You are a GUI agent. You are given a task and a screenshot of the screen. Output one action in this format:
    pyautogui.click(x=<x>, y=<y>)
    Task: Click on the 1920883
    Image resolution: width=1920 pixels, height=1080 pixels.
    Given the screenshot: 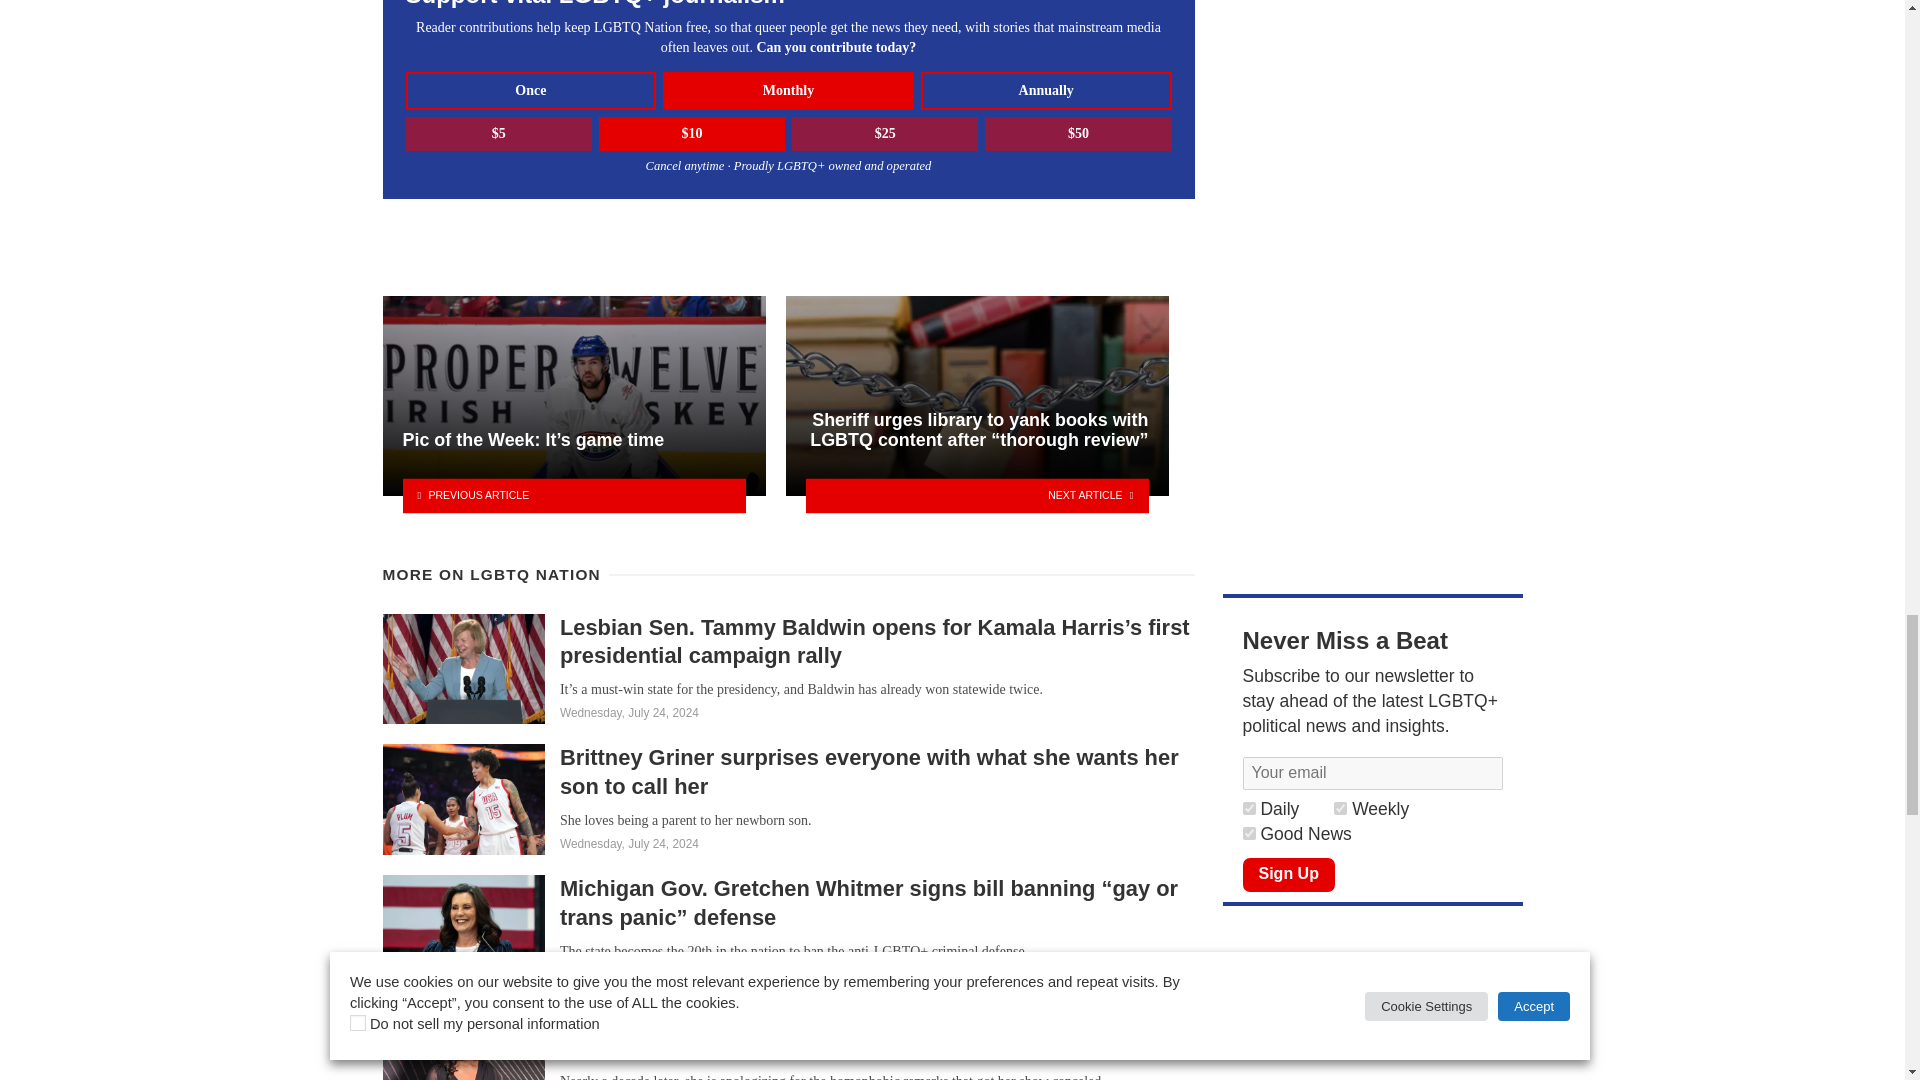 What is the action you would take?
    pyautogui.click(x=1248, y=834)
    